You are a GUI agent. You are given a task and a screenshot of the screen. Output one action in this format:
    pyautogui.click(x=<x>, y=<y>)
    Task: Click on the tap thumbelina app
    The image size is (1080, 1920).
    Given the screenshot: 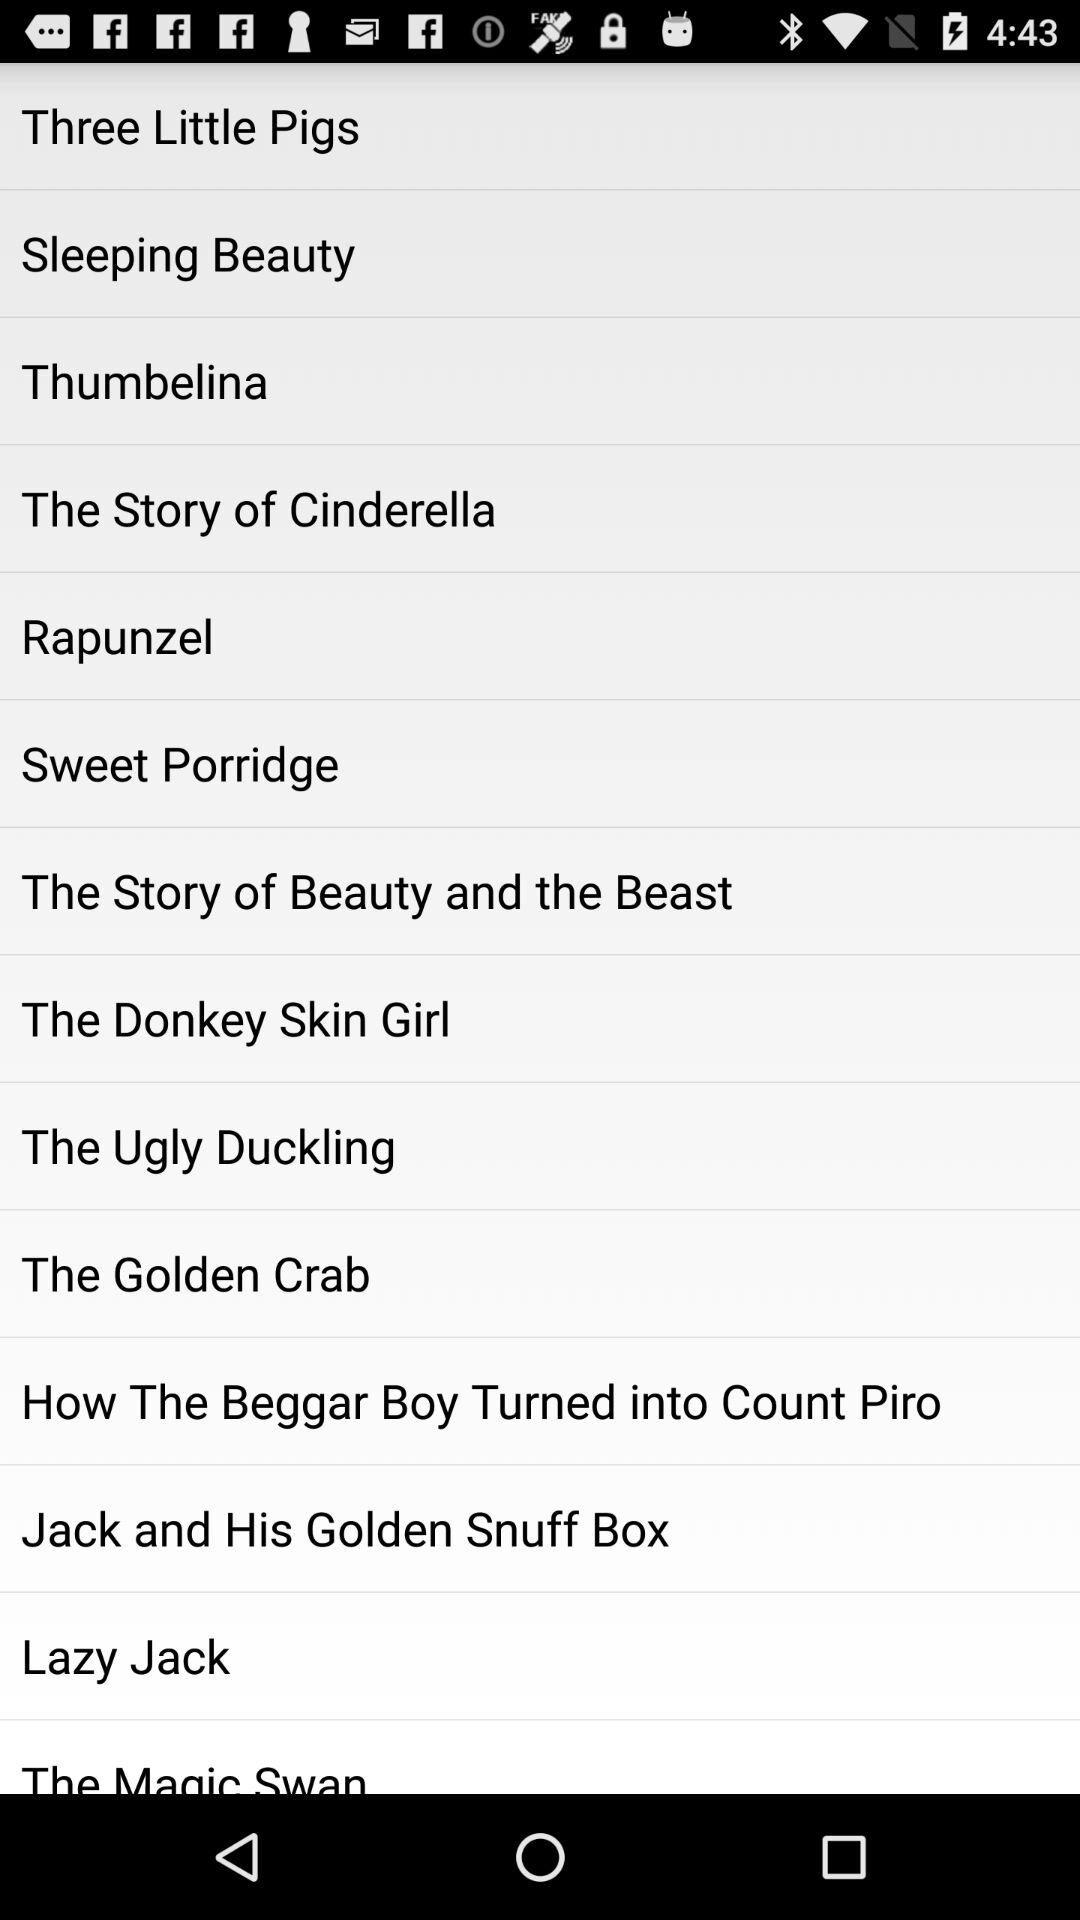 What is the action you would take?
    pyautogui.click(x=540, y=381)
    